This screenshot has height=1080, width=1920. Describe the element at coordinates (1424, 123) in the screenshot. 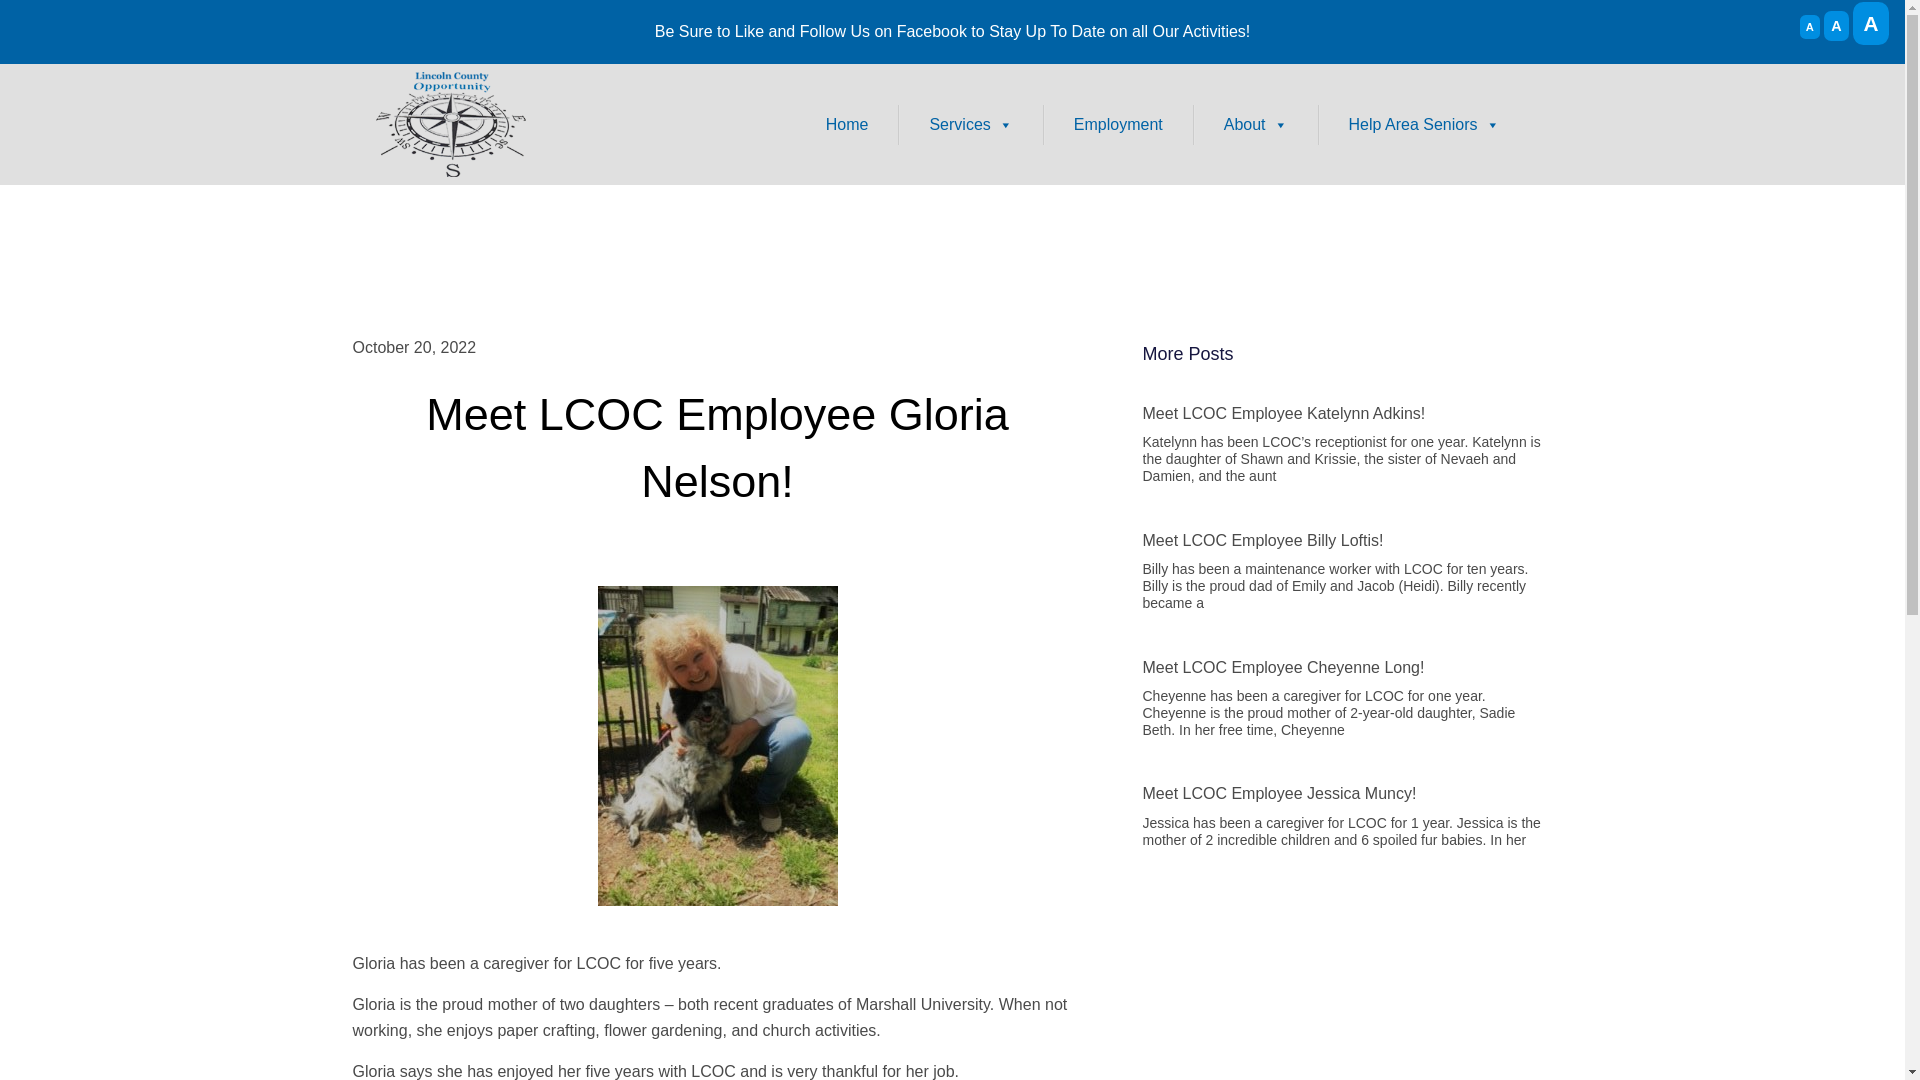

I see `Help Area Seniors` at that location.